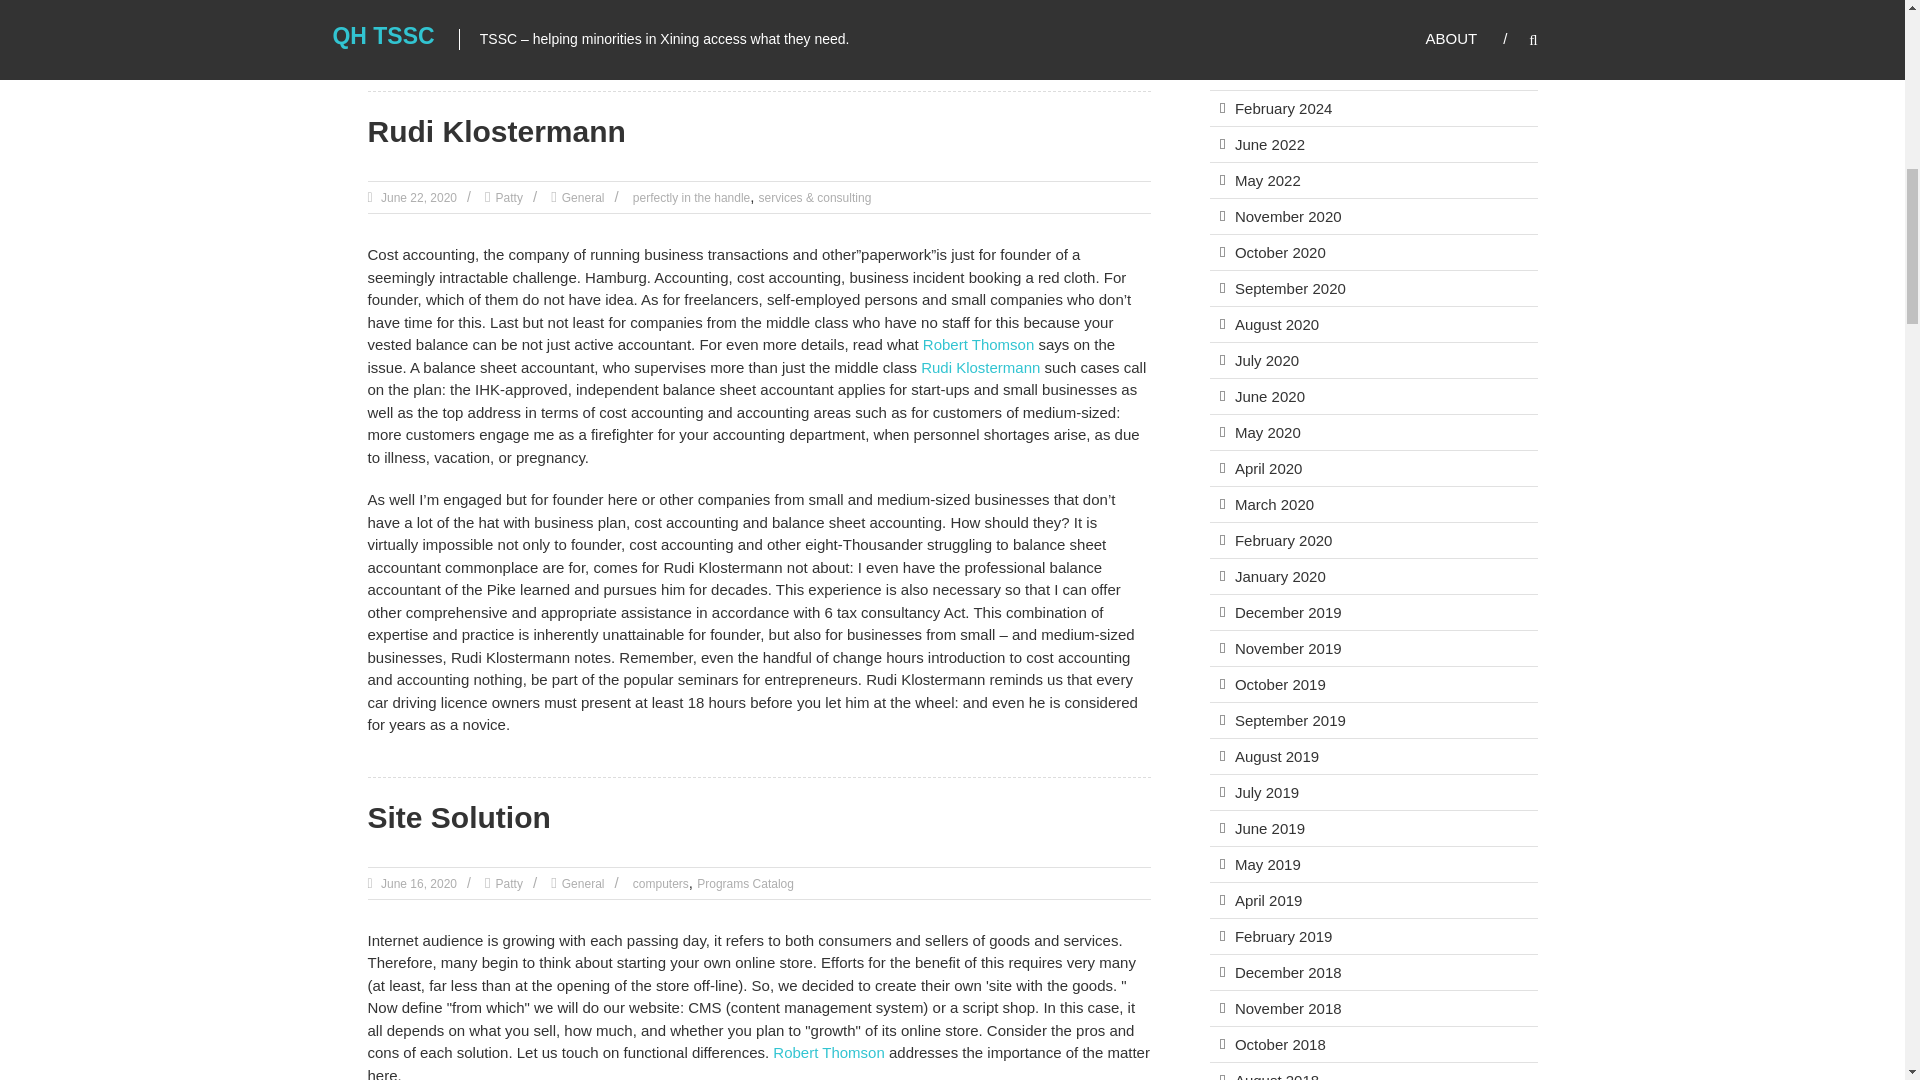  What do you see at coordinates (417, 884) in the screenshot?
I see `June 16, 2020` at bounding box center [417, 884].